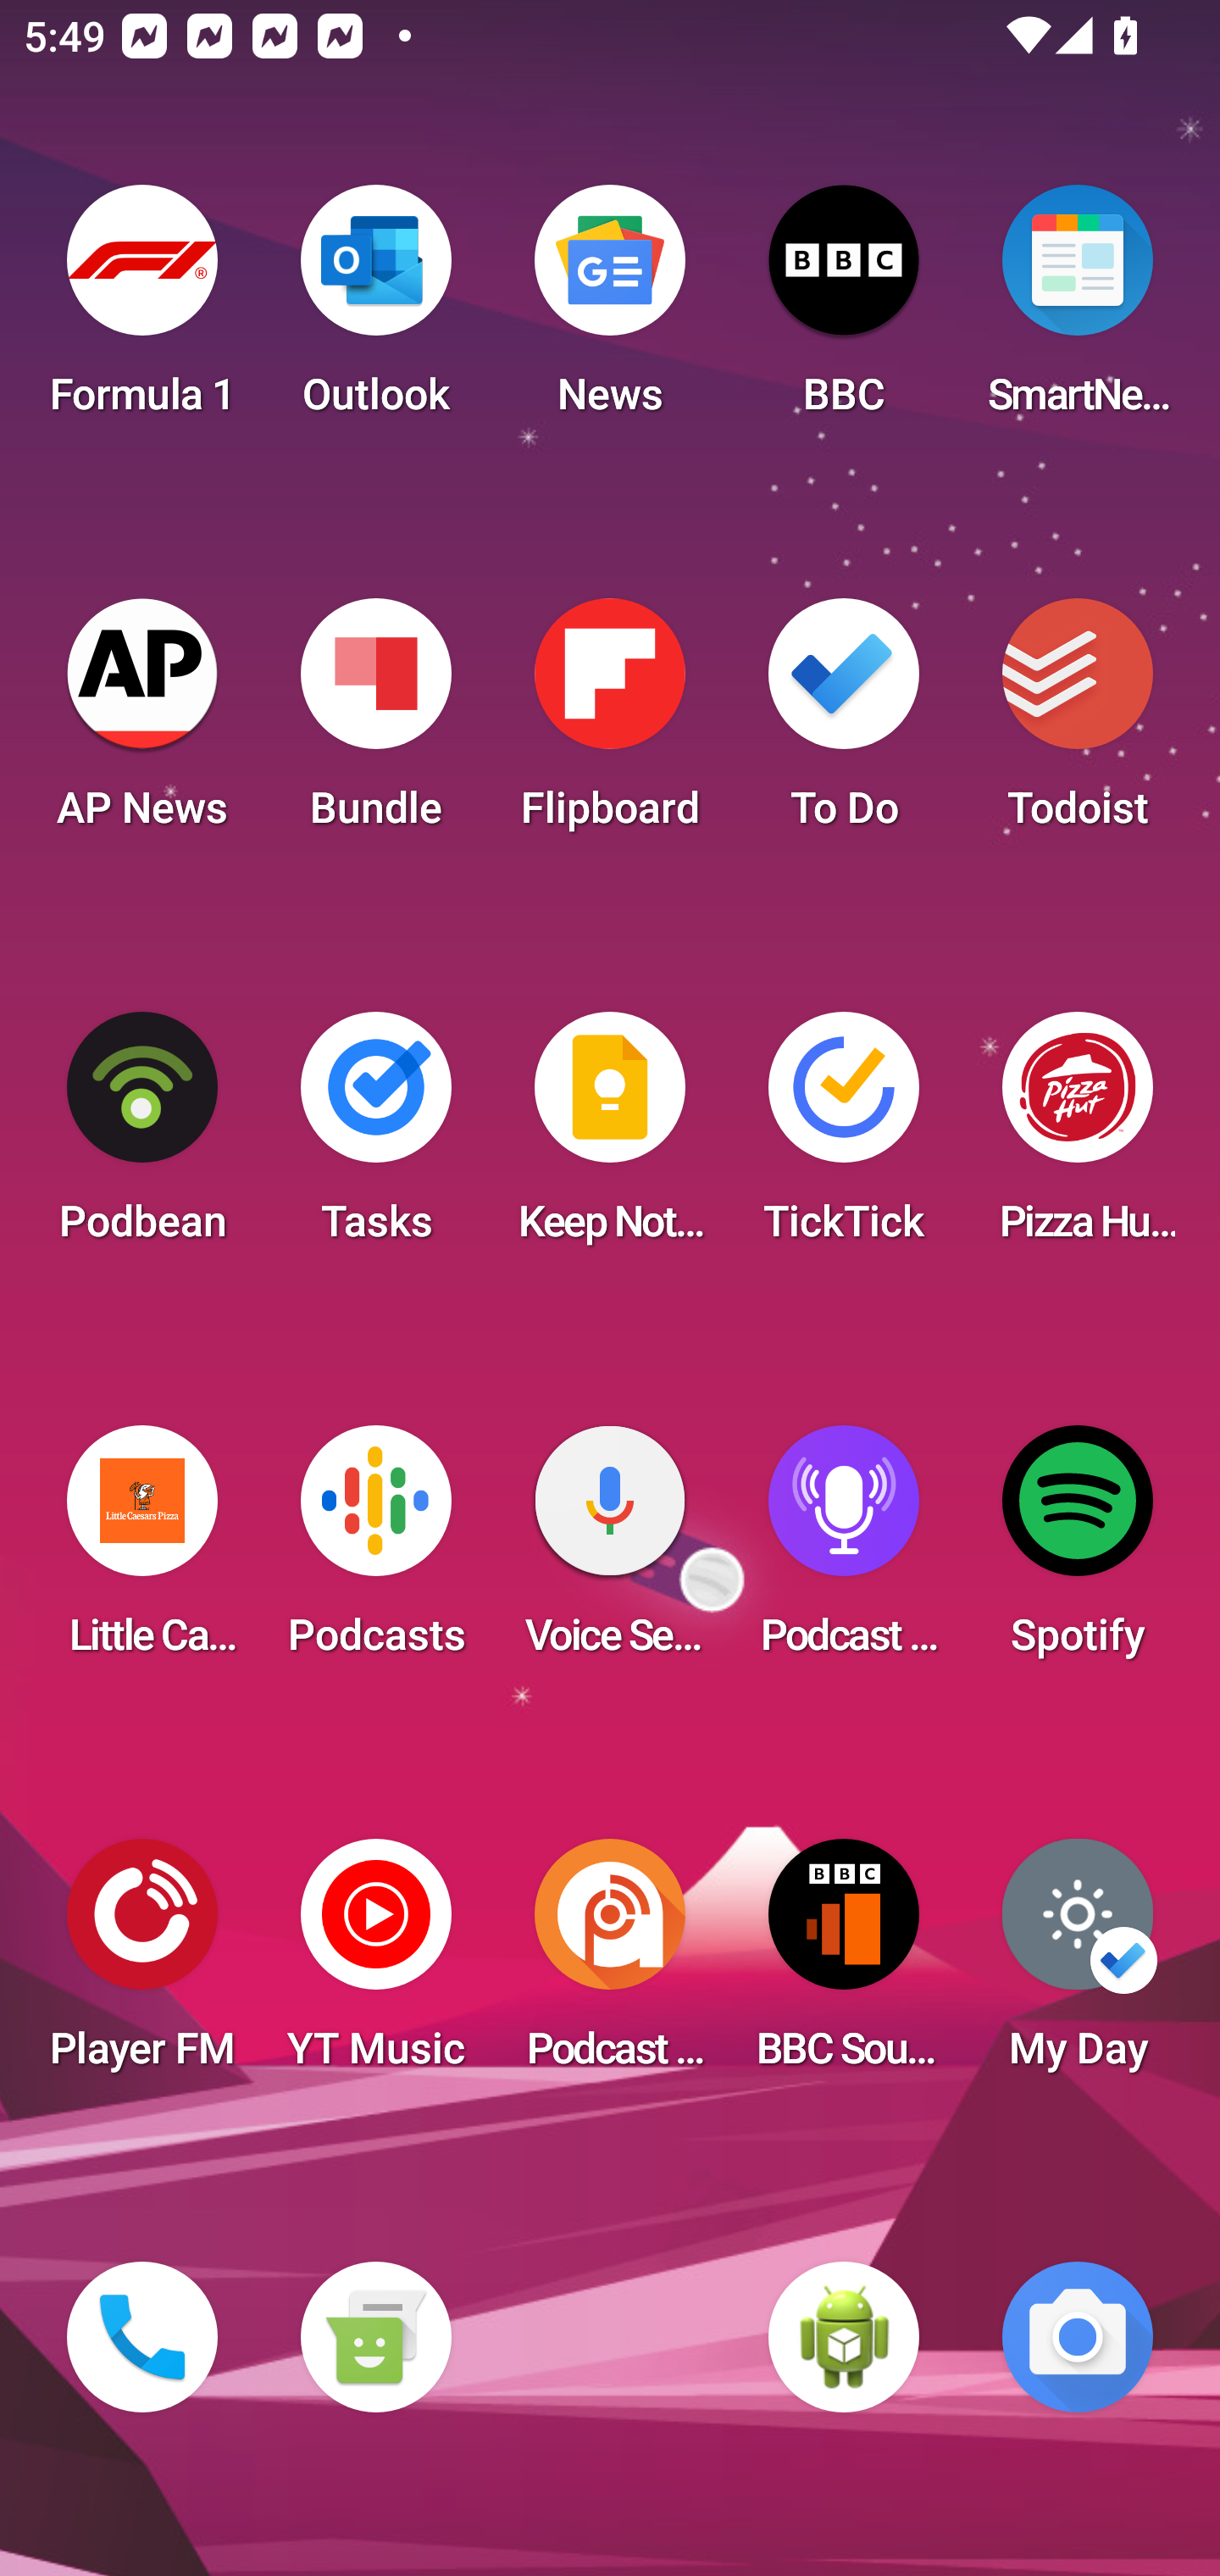 The image size is (1220, 2576). What do you see at coordinates (844, 1137) in the screenshot?
I see `TickTick` at bounding box center [844, 1137].